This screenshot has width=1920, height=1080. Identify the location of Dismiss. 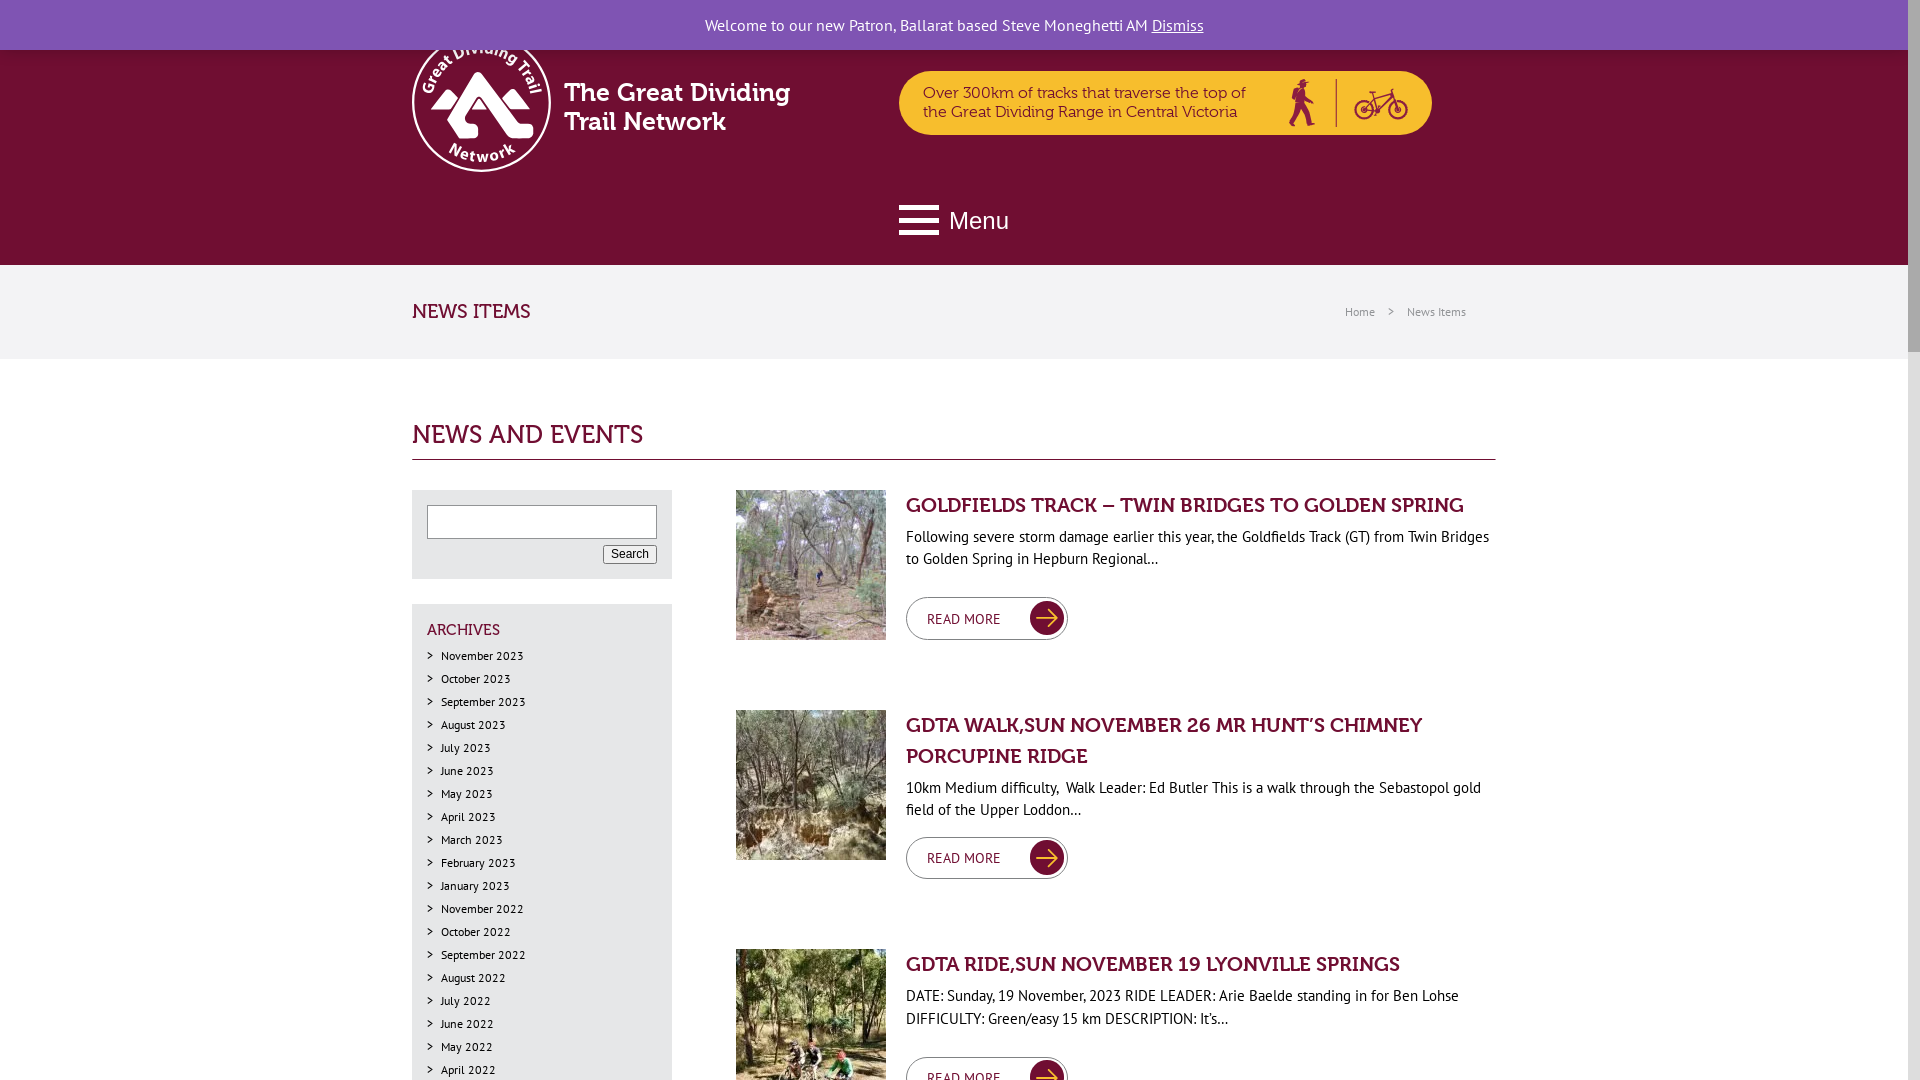
(1178, 25).